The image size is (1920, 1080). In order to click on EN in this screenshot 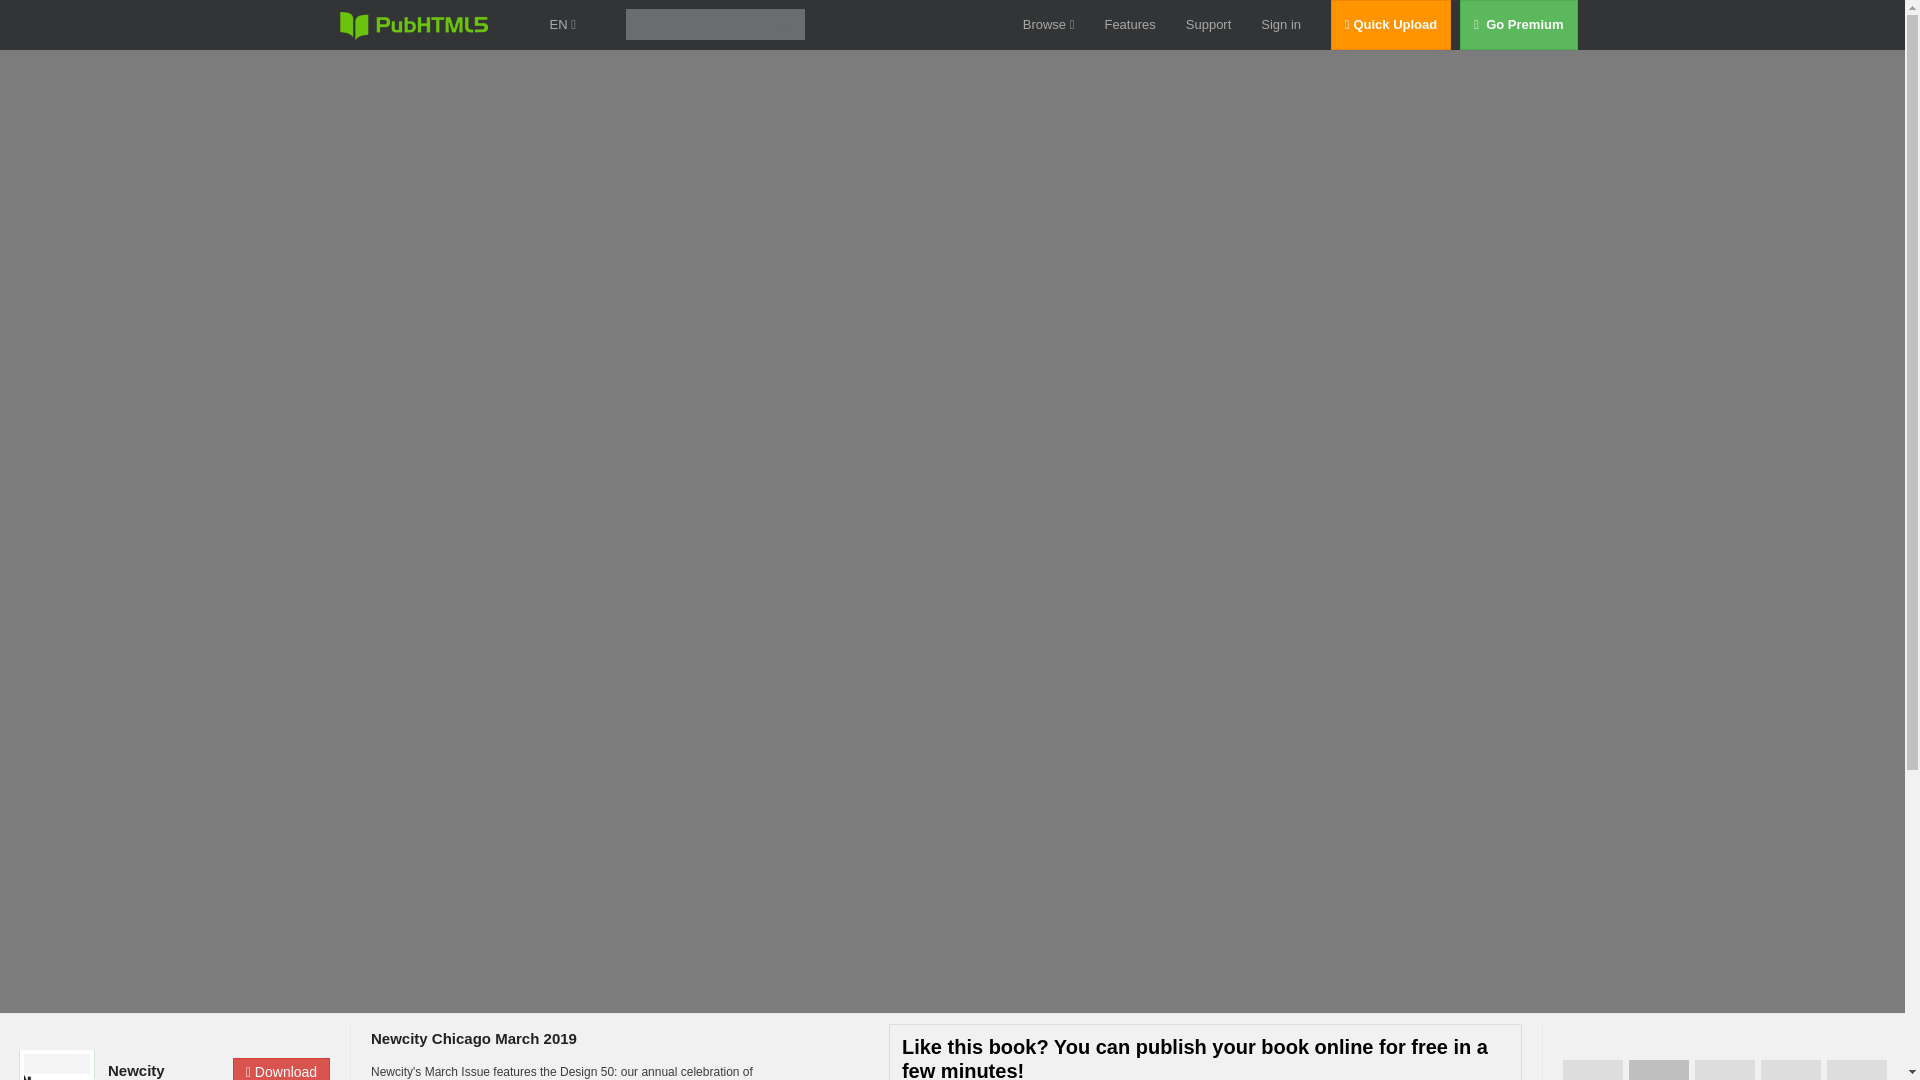, I will do `click(562, 24)`.